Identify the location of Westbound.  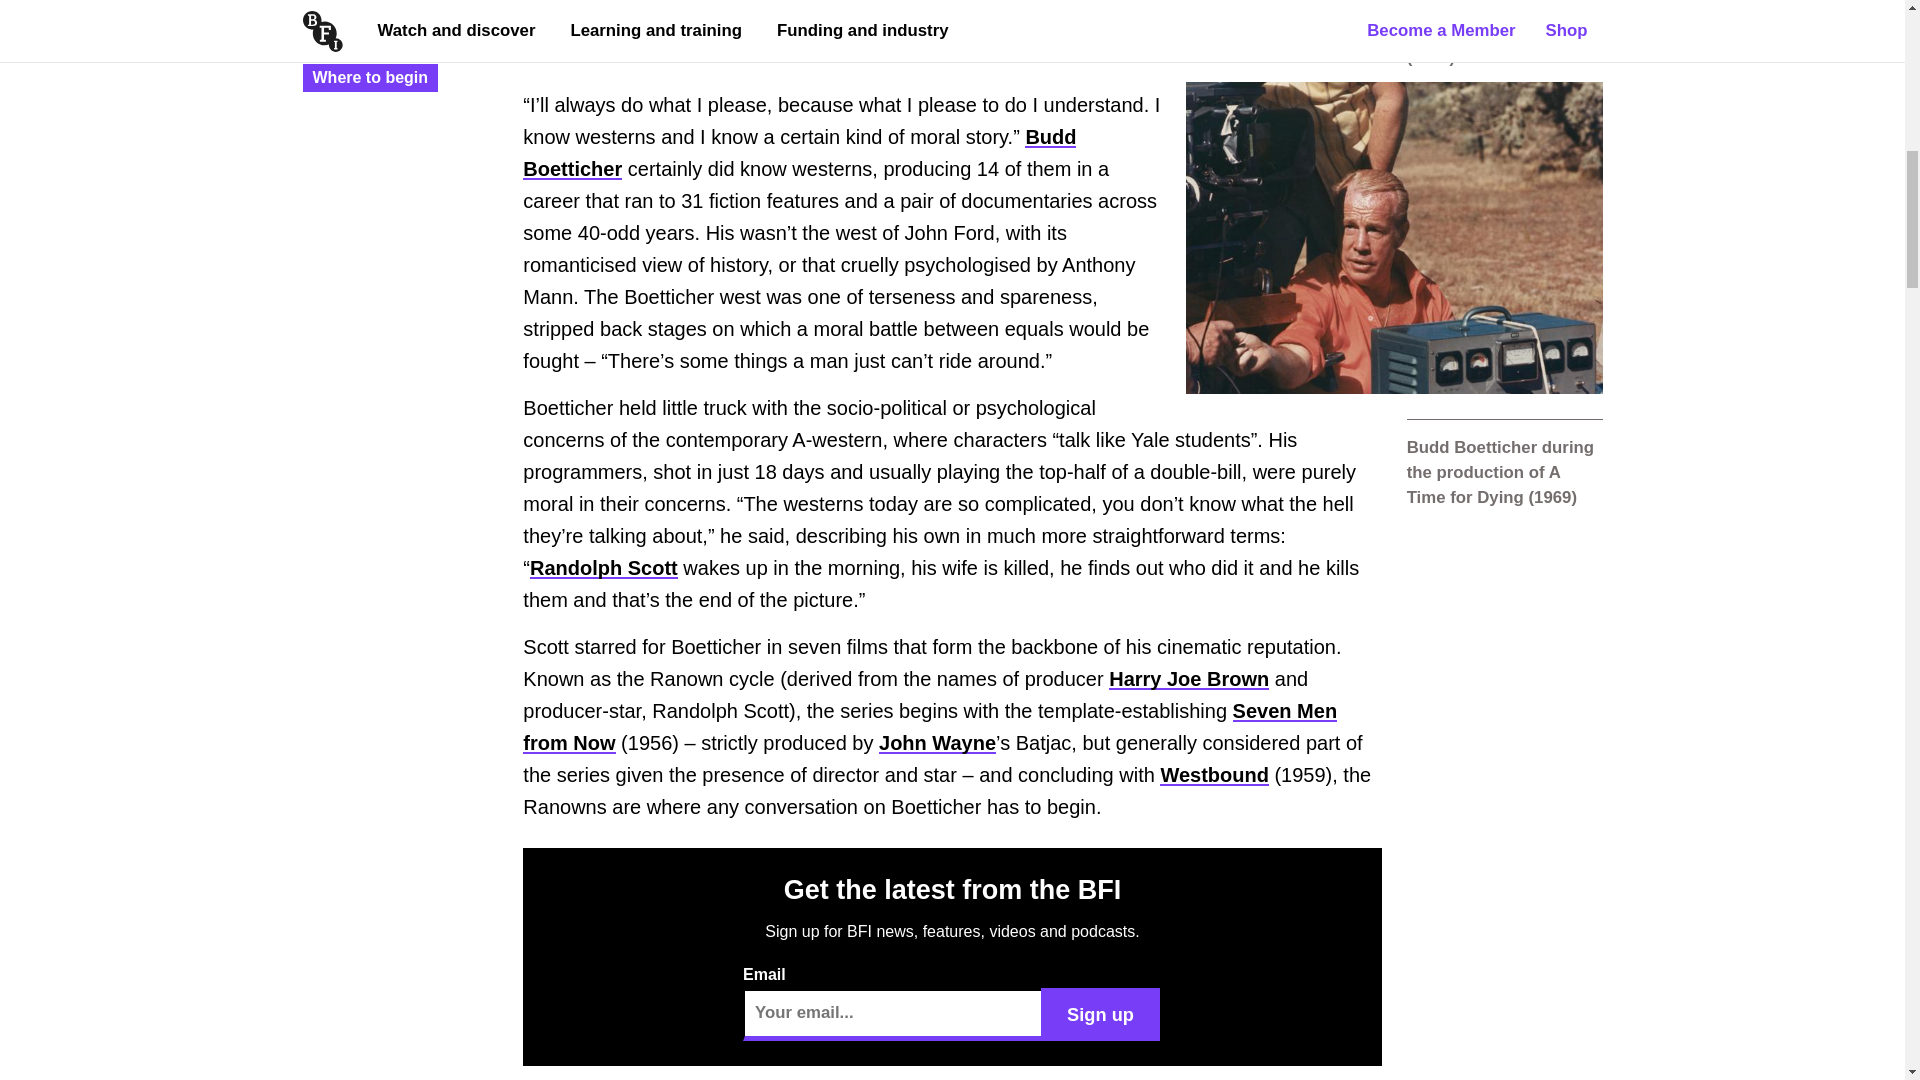
(1214, 774).